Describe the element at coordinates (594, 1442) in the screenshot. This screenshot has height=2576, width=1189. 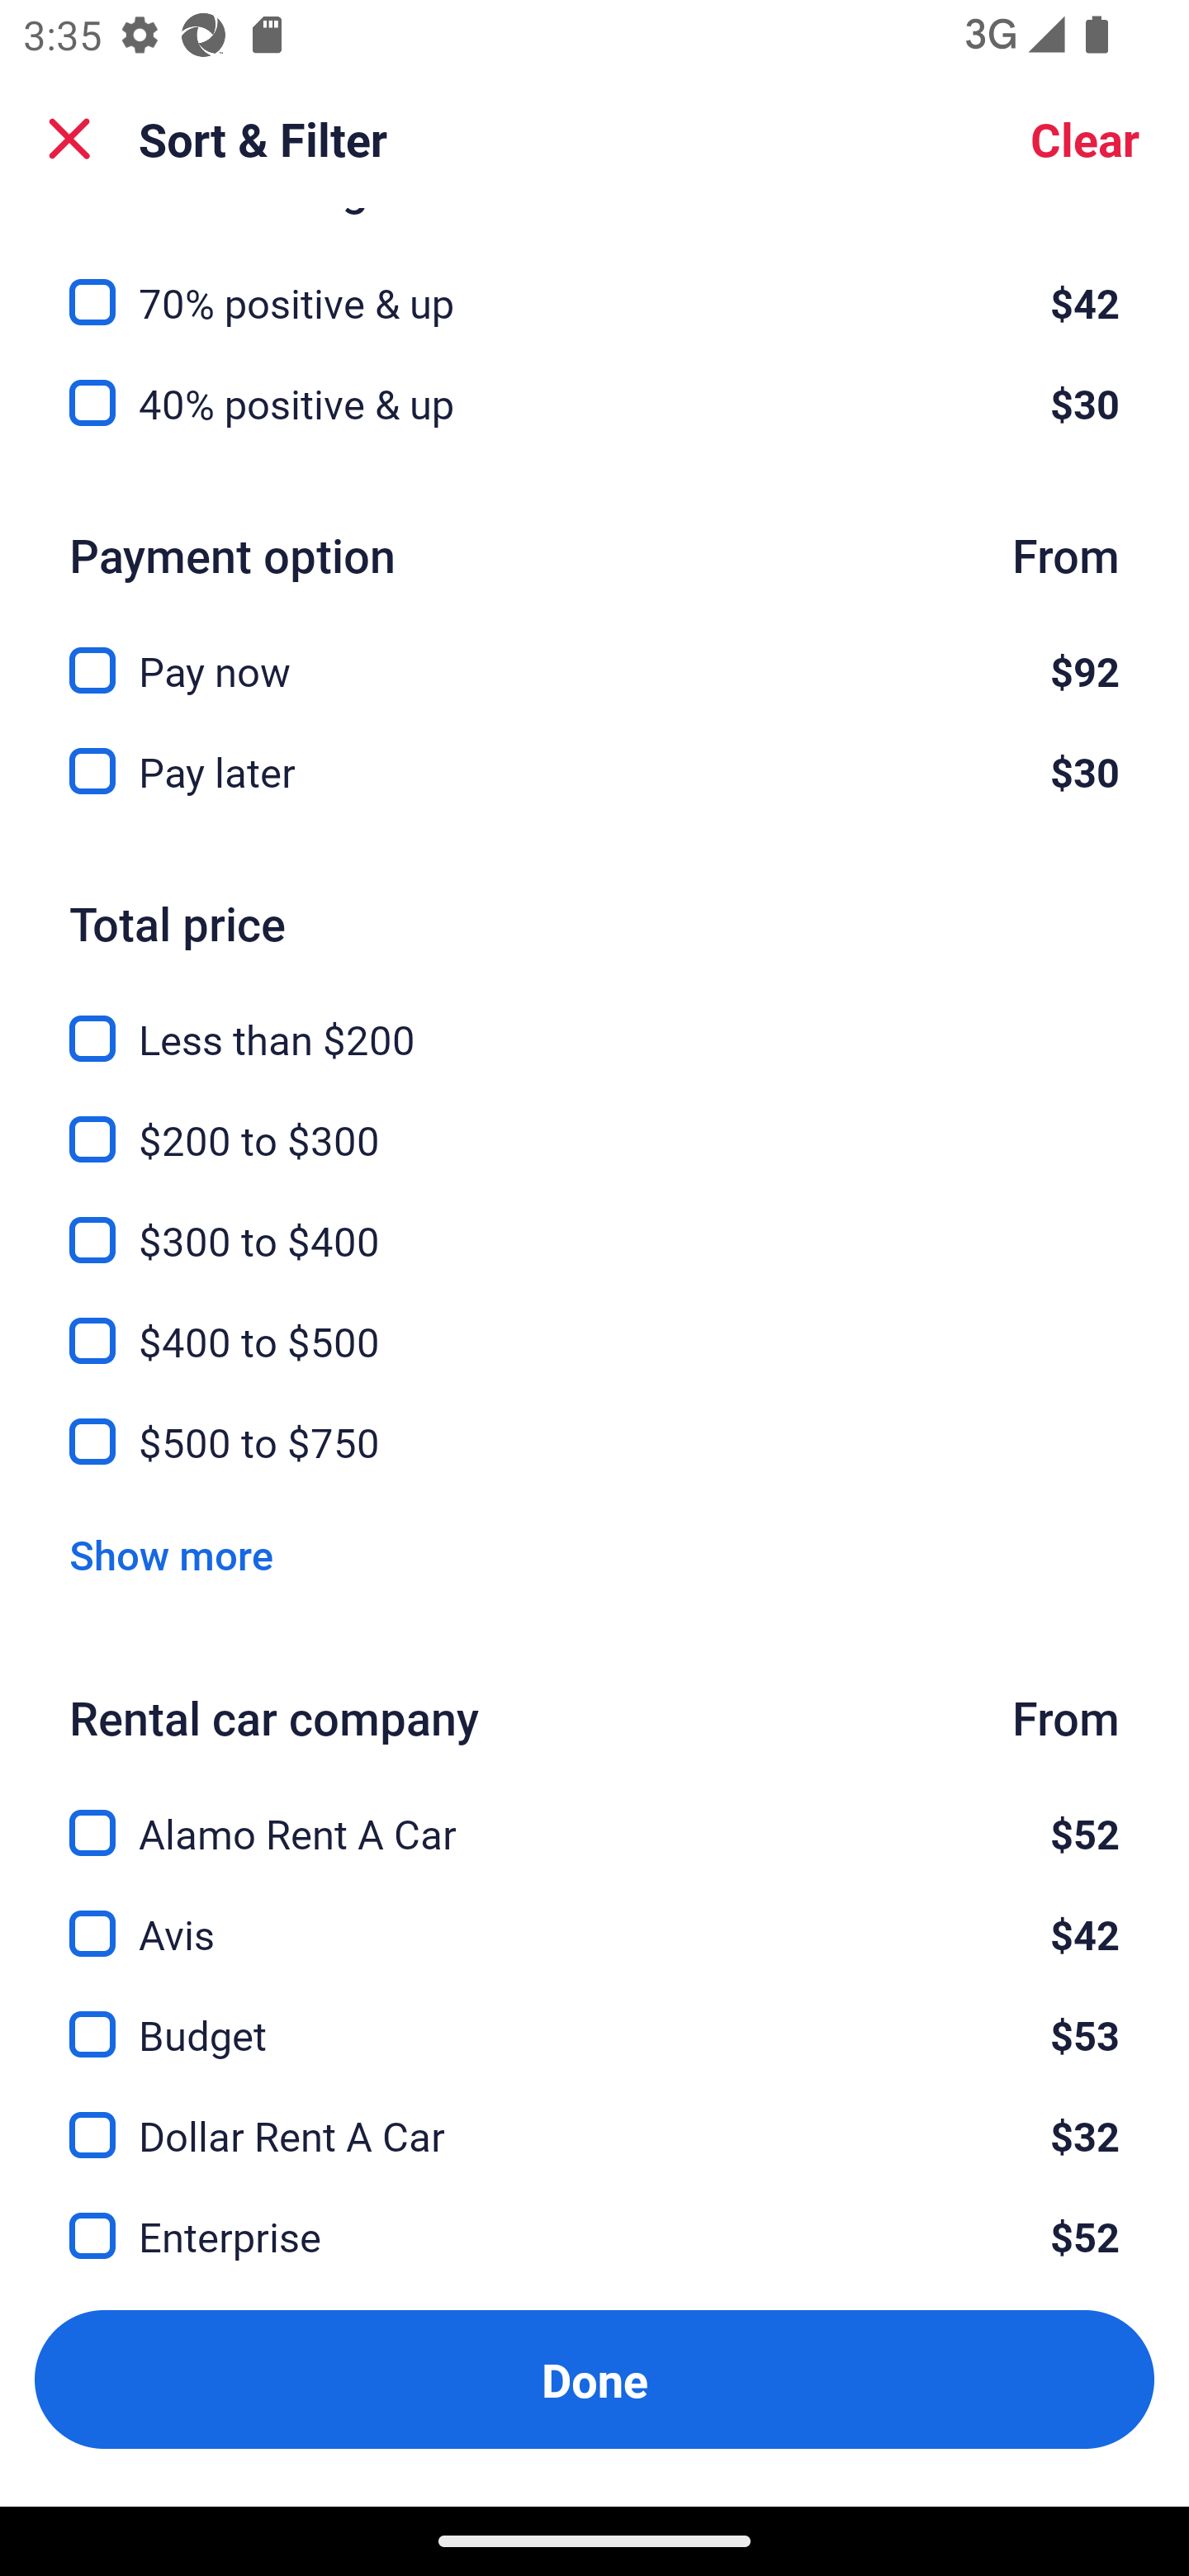
I see `$500 to $750, $500 to $750` at that location.